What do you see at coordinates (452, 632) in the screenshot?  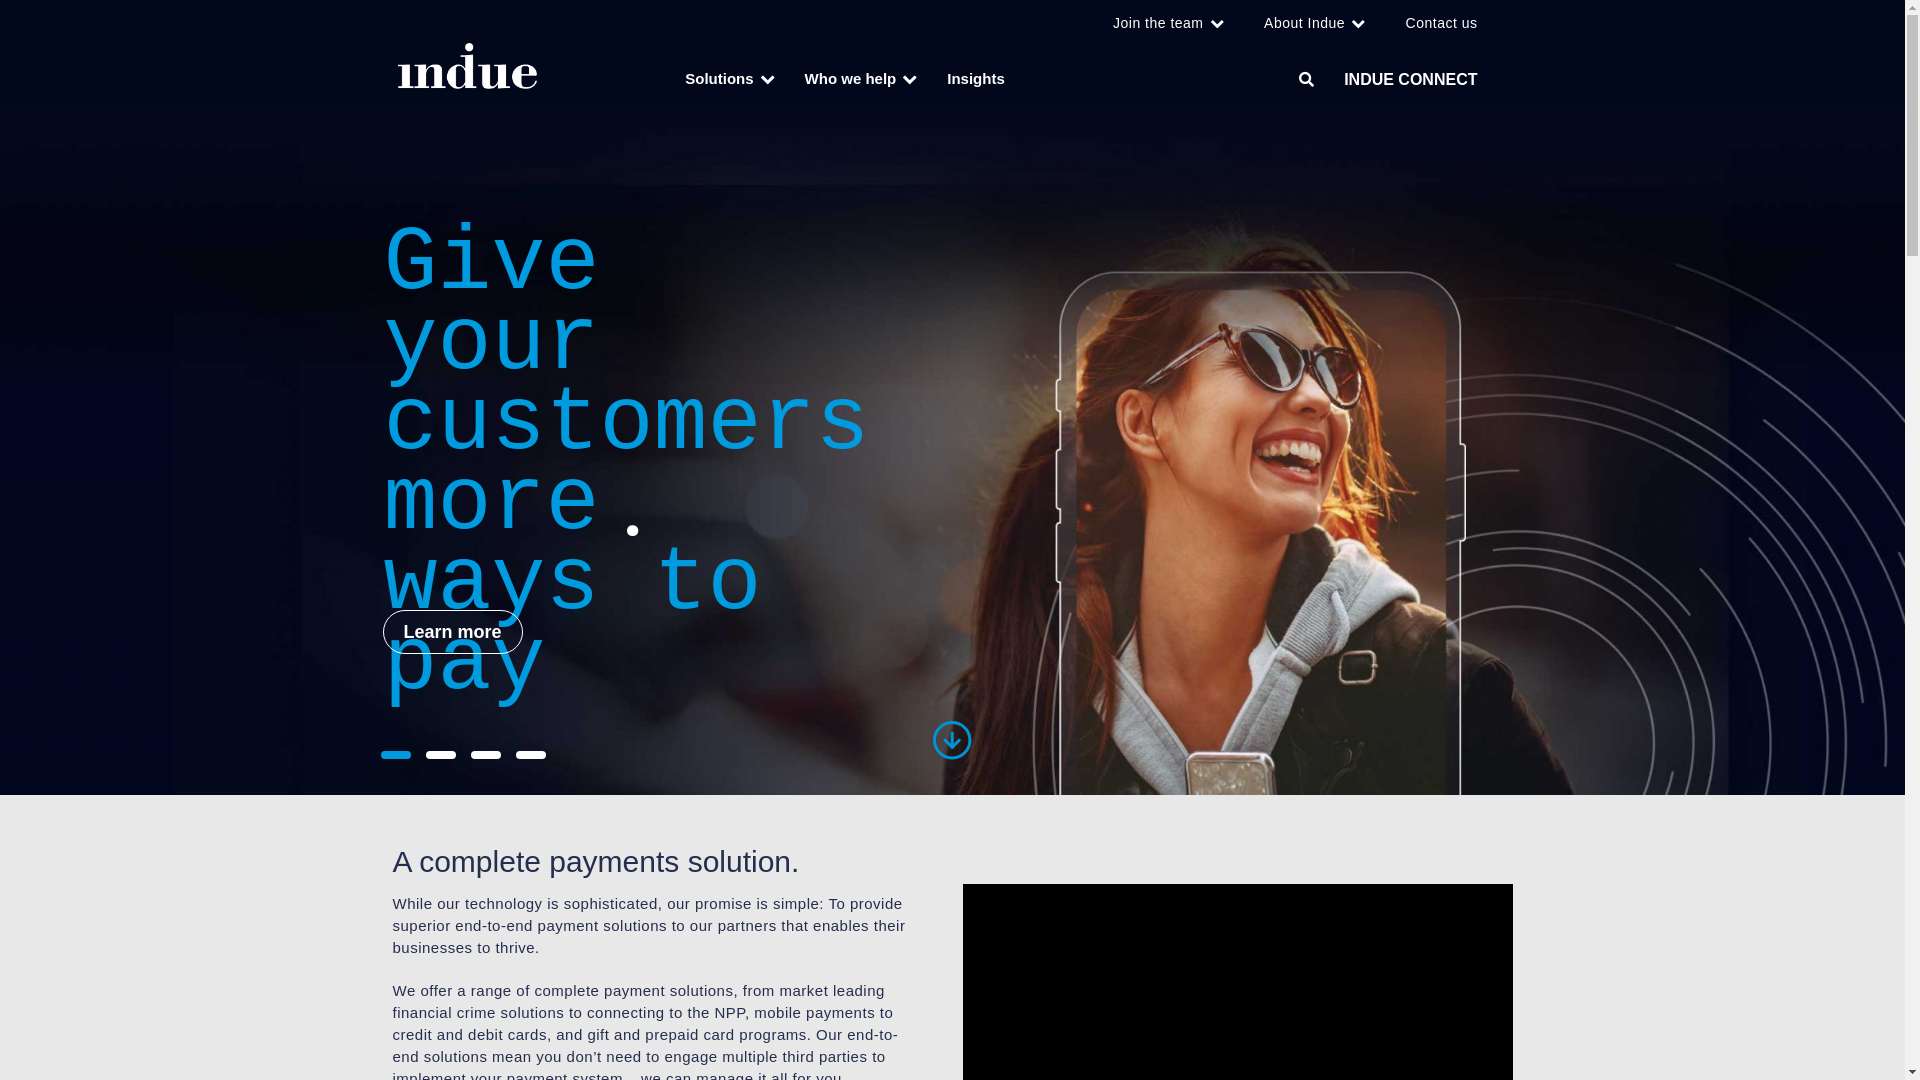 I see `Learn more` at bounding box center [452, 632].